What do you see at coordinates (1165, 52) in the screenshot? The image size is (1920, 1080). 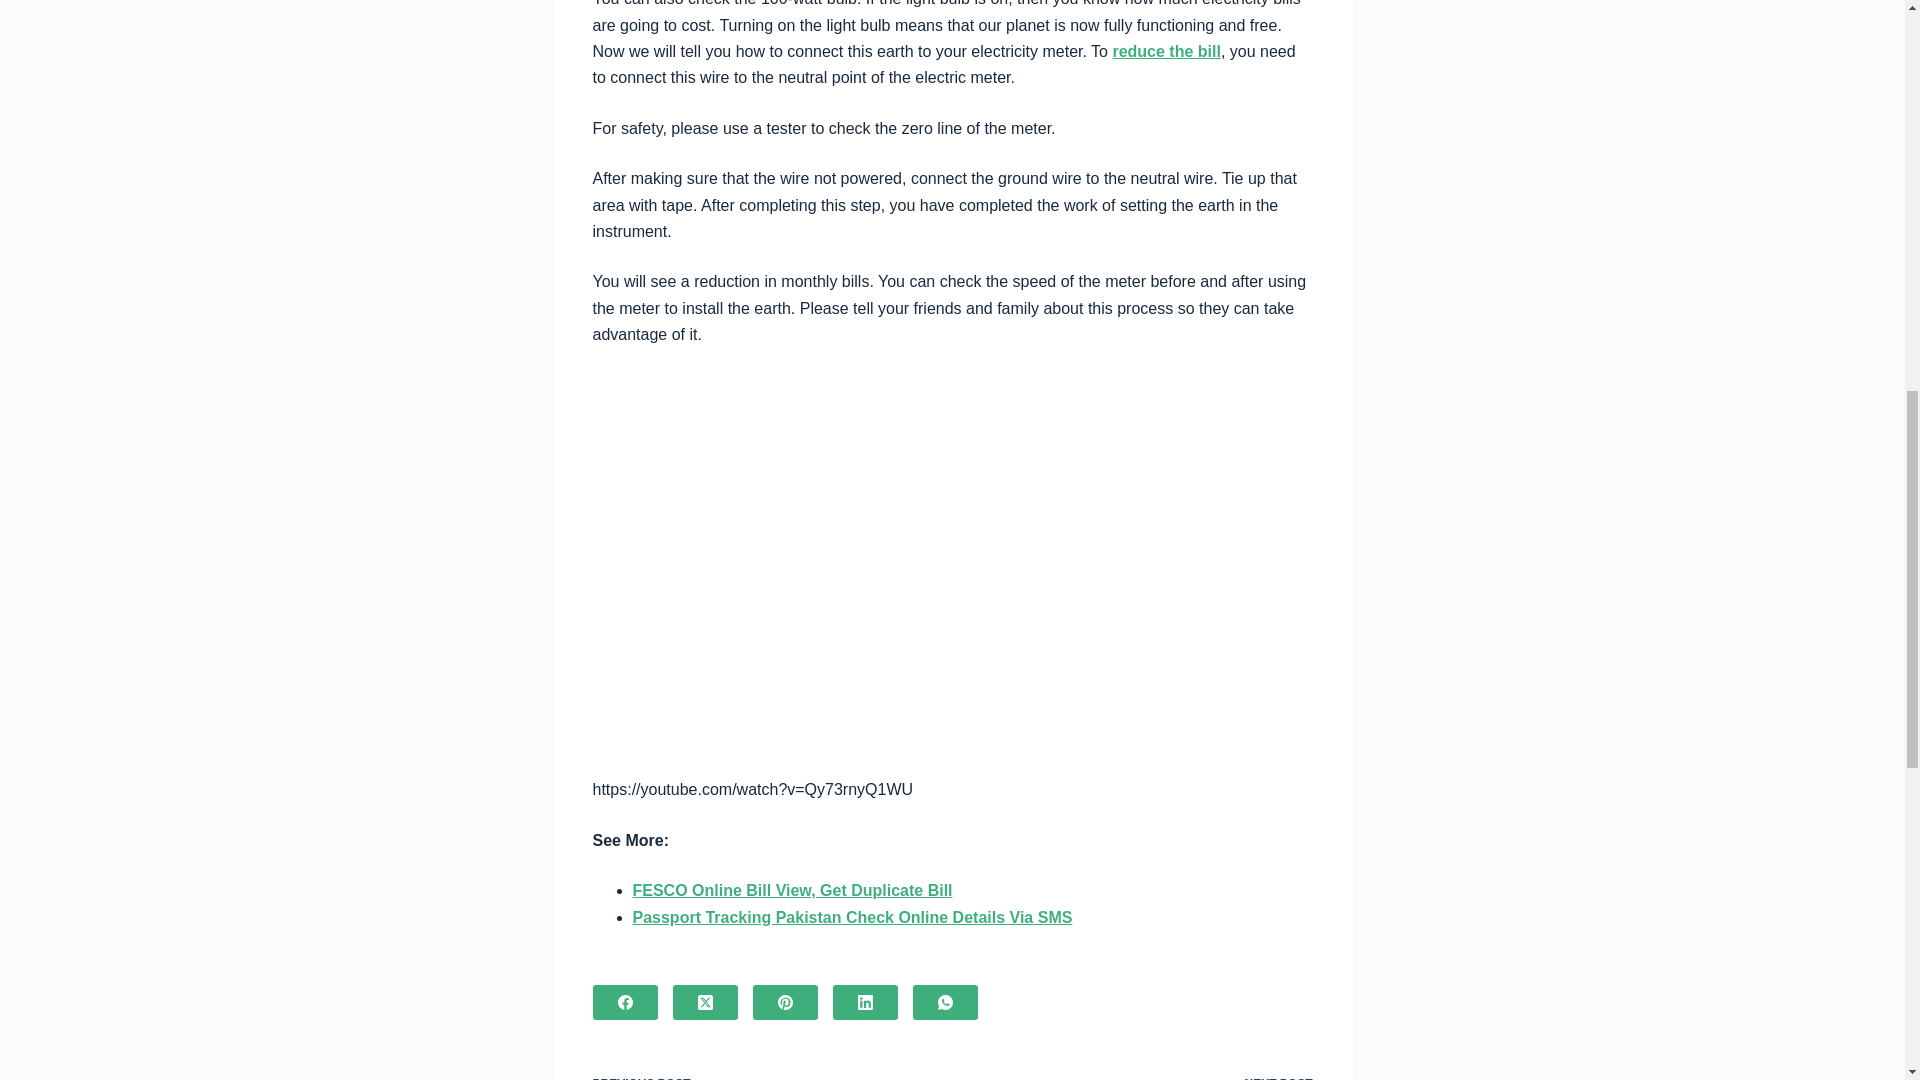 I see `FESCO Online Bill View, Get Duplicate Bill` at bounding box center [1165, 52].